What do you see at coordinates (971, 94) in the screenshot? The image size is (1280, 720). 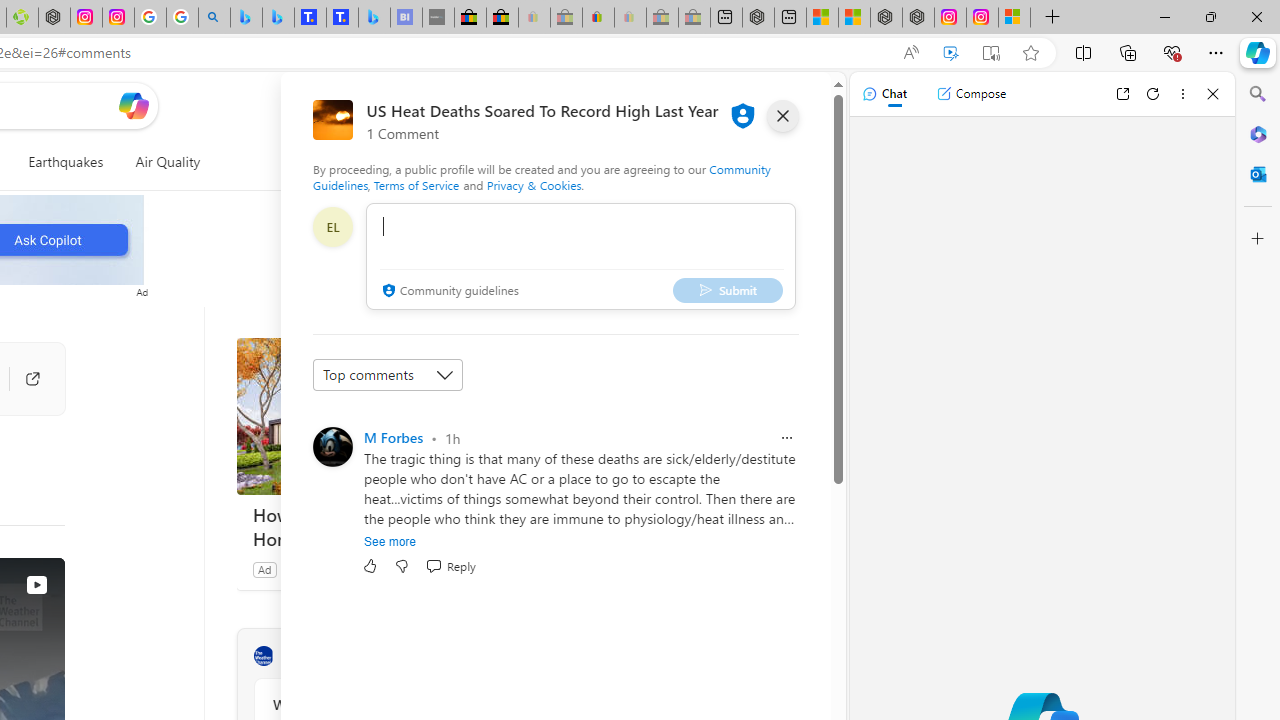 I see `Compose` at bounding box center [971, 94].